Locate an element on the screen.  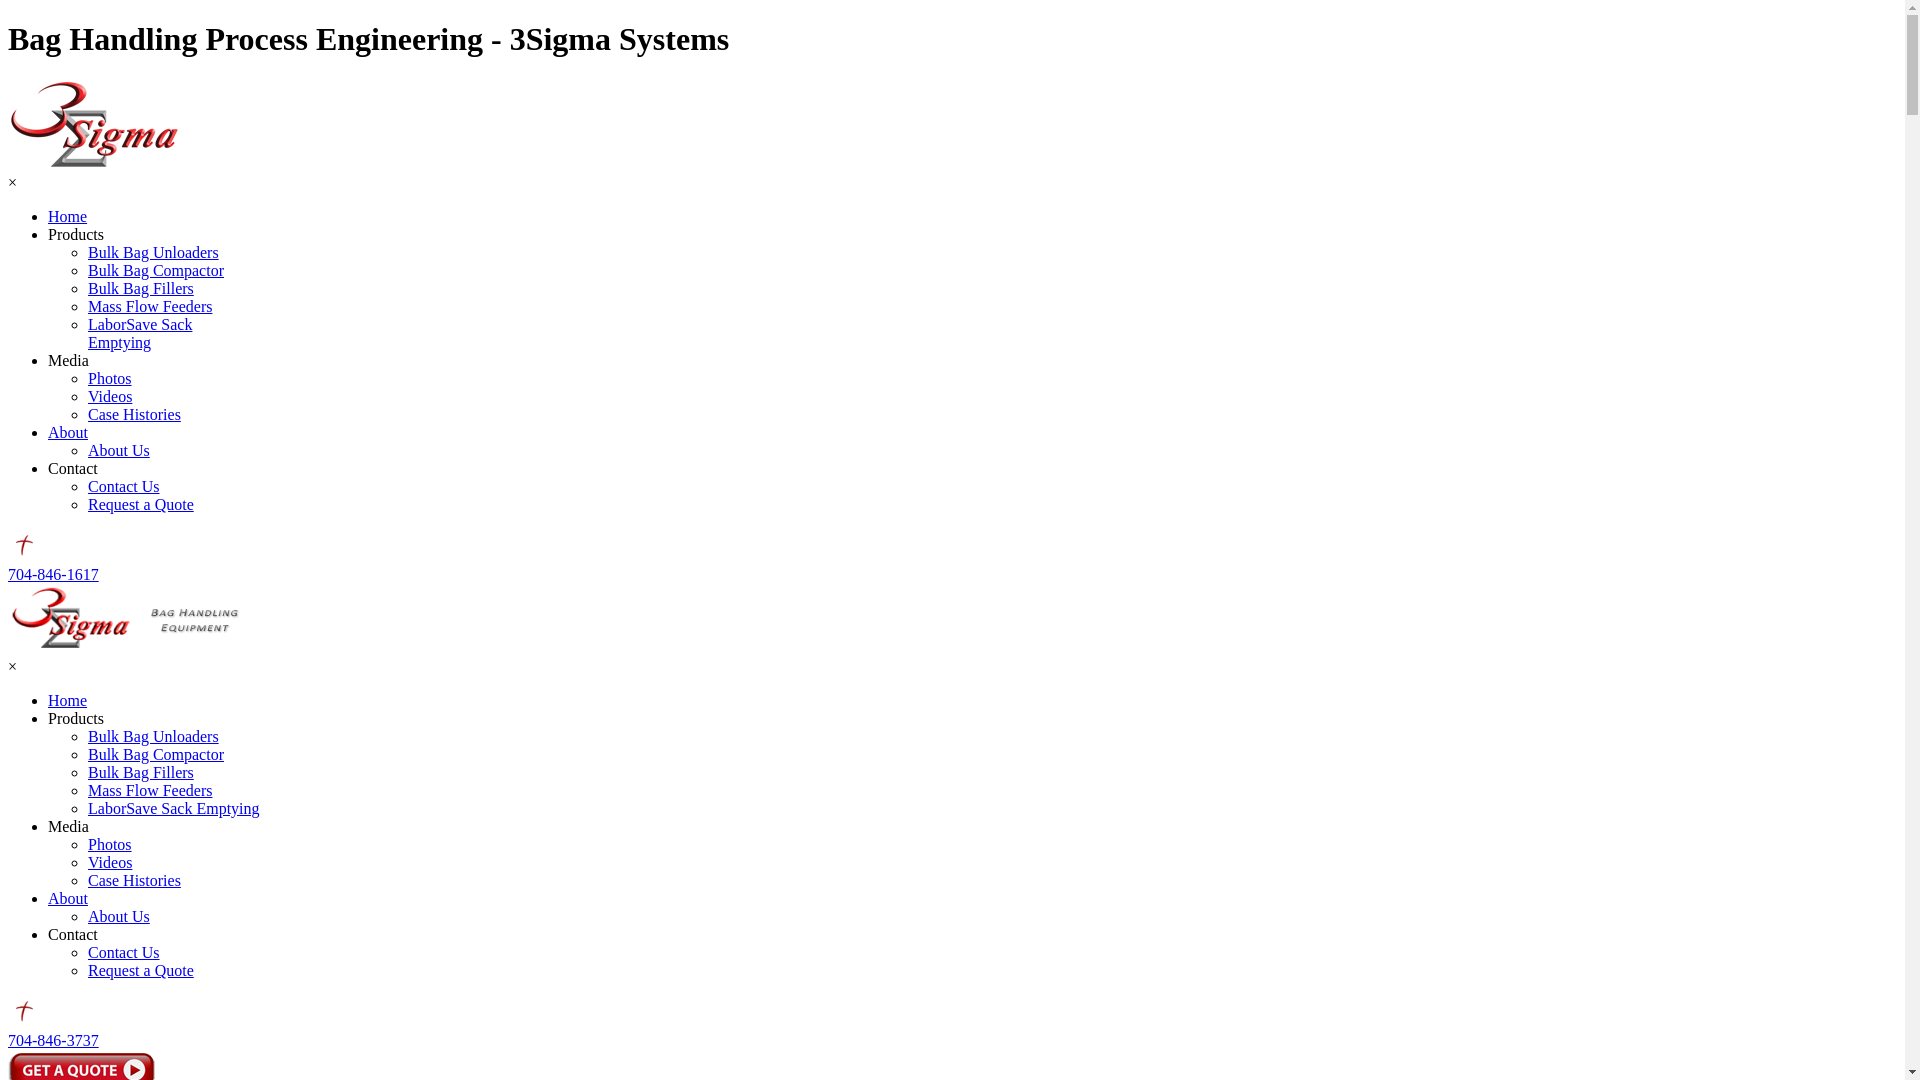
Bulk Bag Compactor is located at coordinates (156, 270).